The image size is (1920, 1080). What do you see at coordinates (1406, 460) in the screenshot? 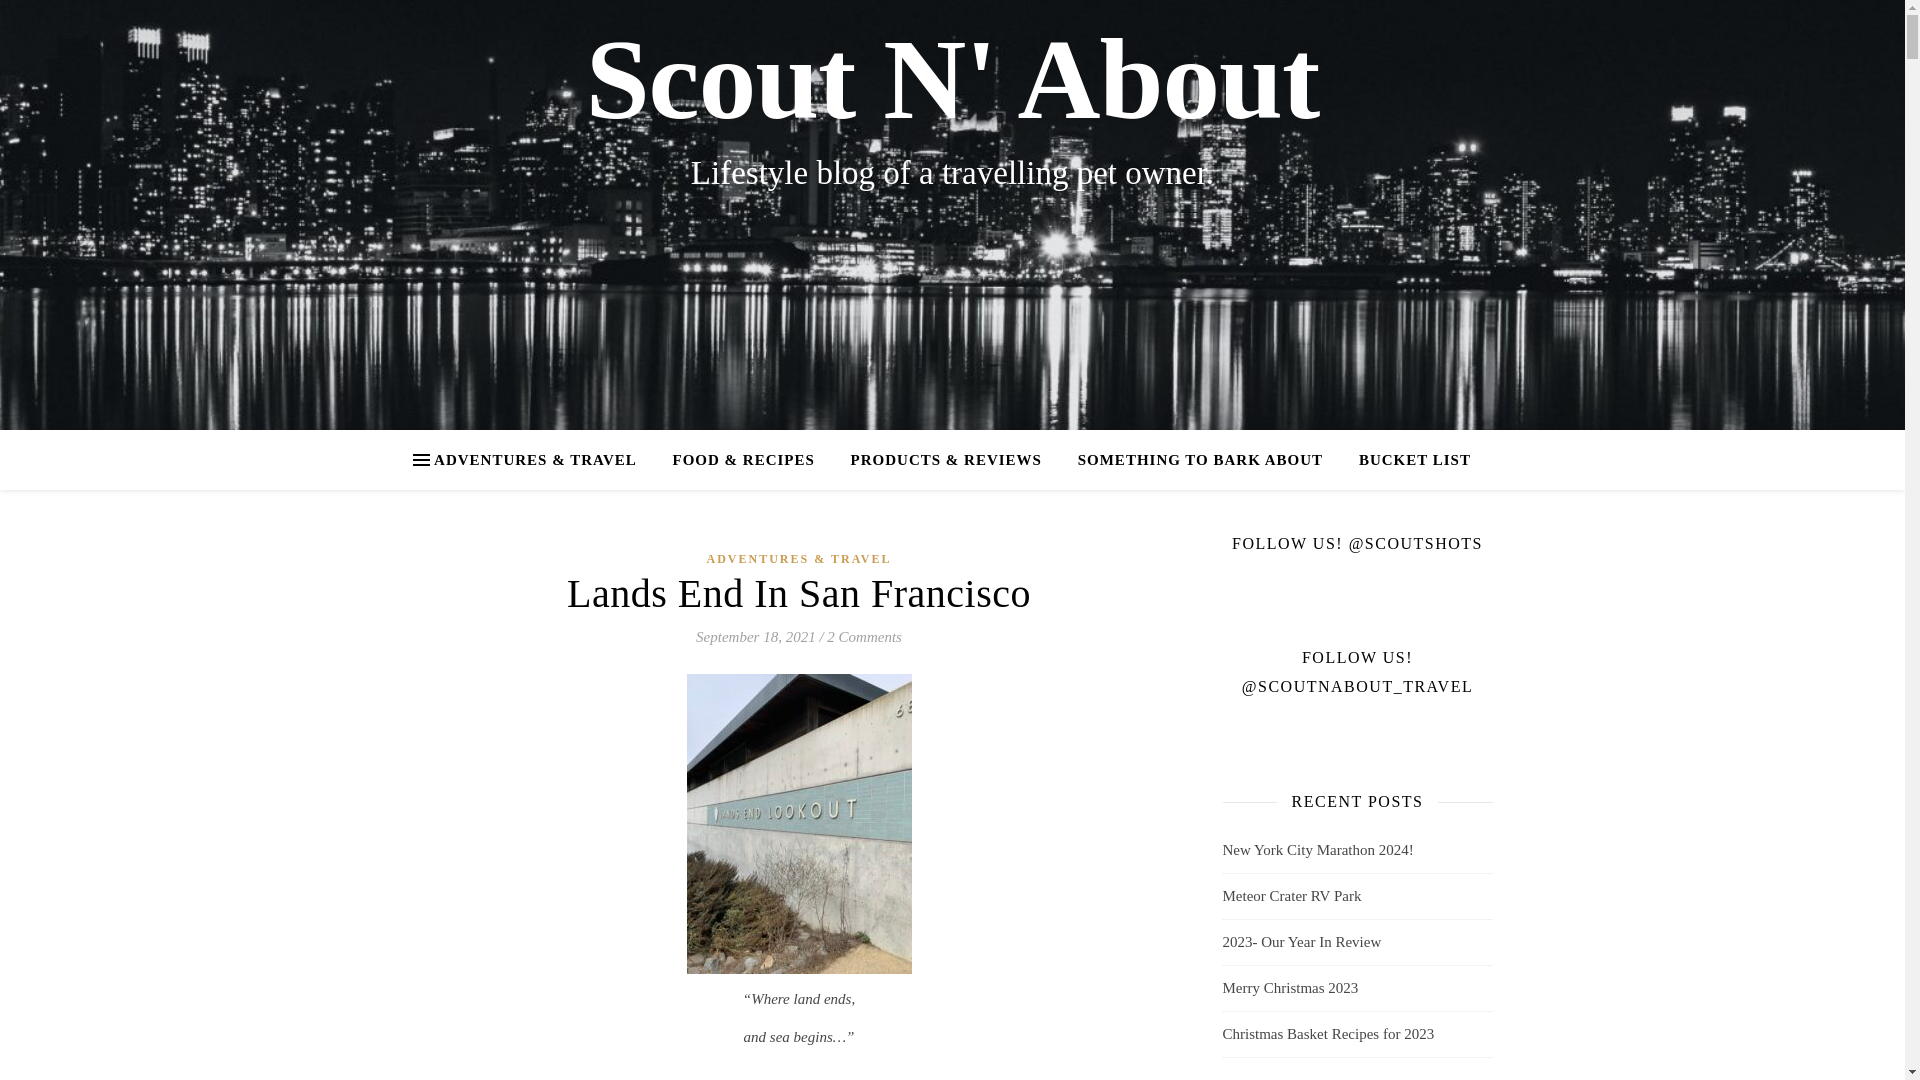
I see `BUCKET LIST` at bounding box center [1406, 460].